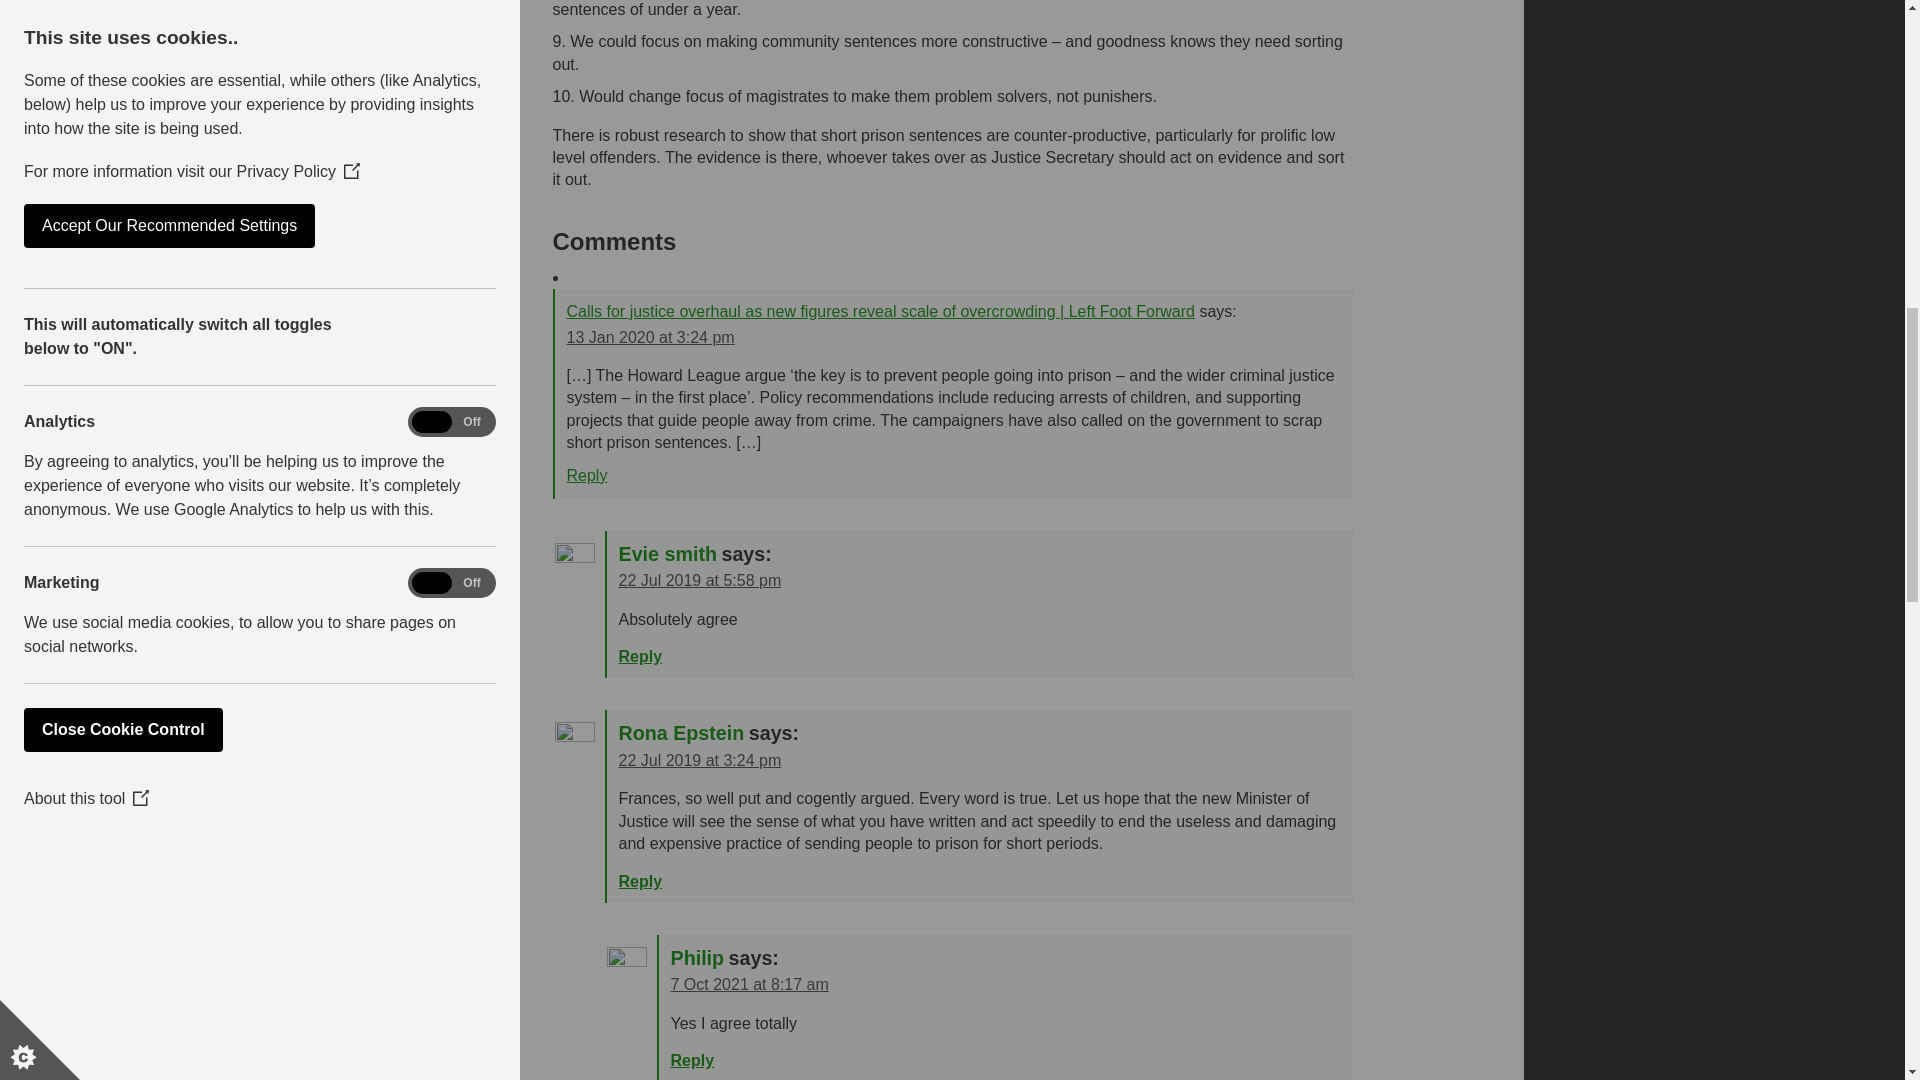 The height and width of the screenshot is (1080, 1920). I want to click on Reply, so click(640, 880).